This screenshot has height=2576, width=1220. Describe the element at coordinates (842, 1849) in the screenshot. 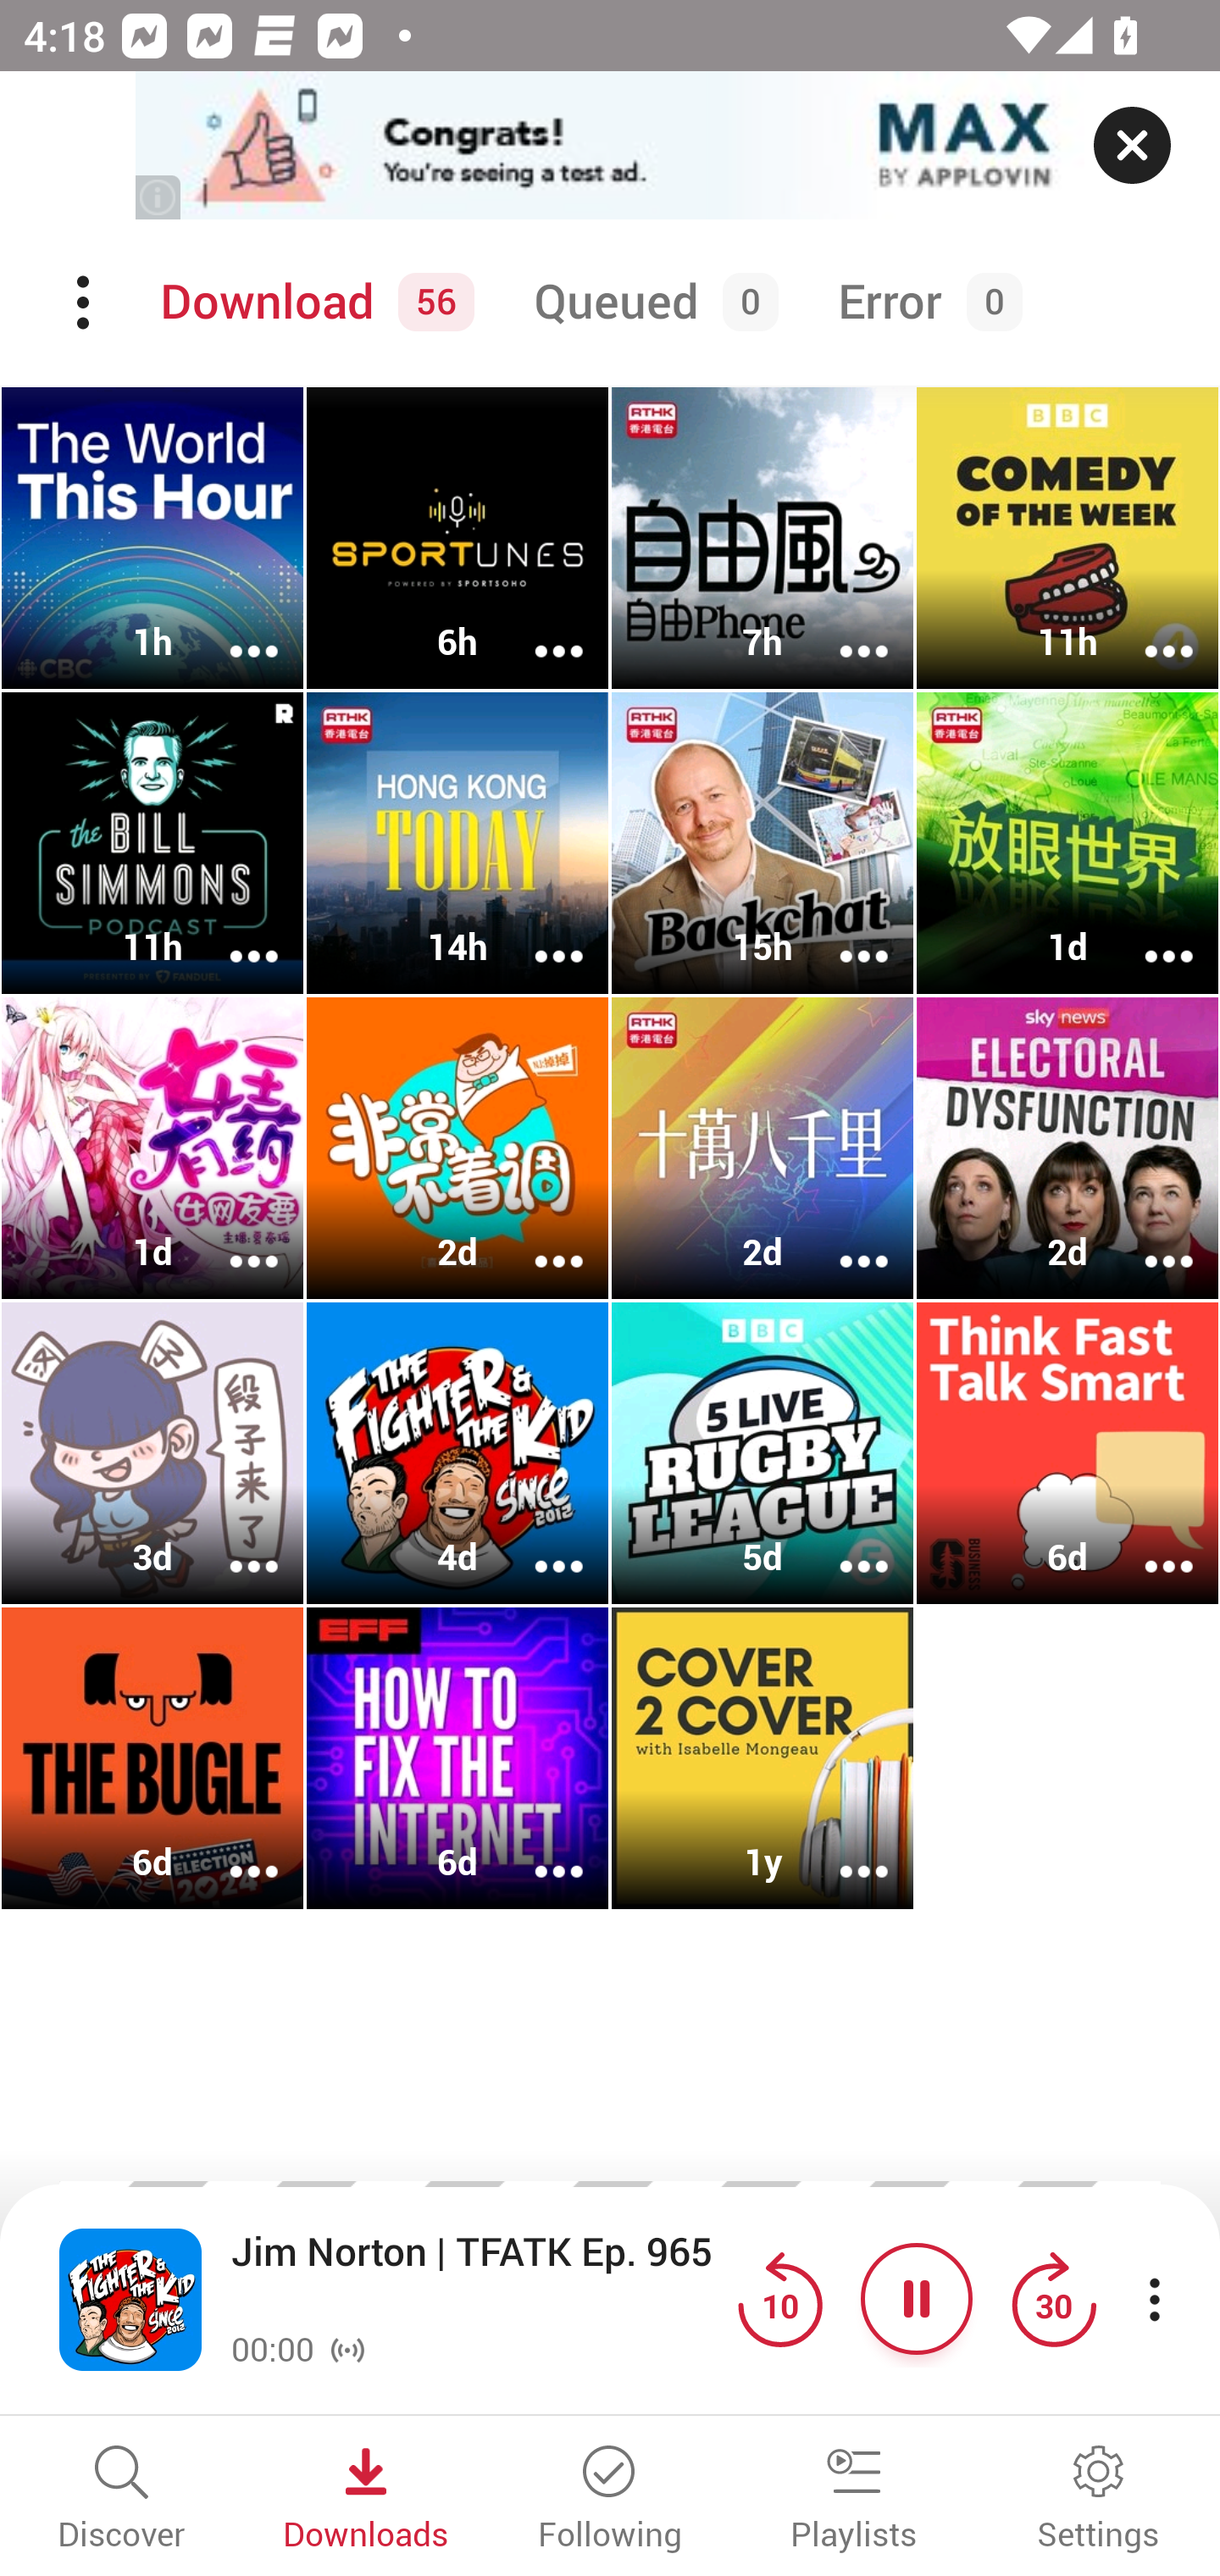

I see `More options` at that location.